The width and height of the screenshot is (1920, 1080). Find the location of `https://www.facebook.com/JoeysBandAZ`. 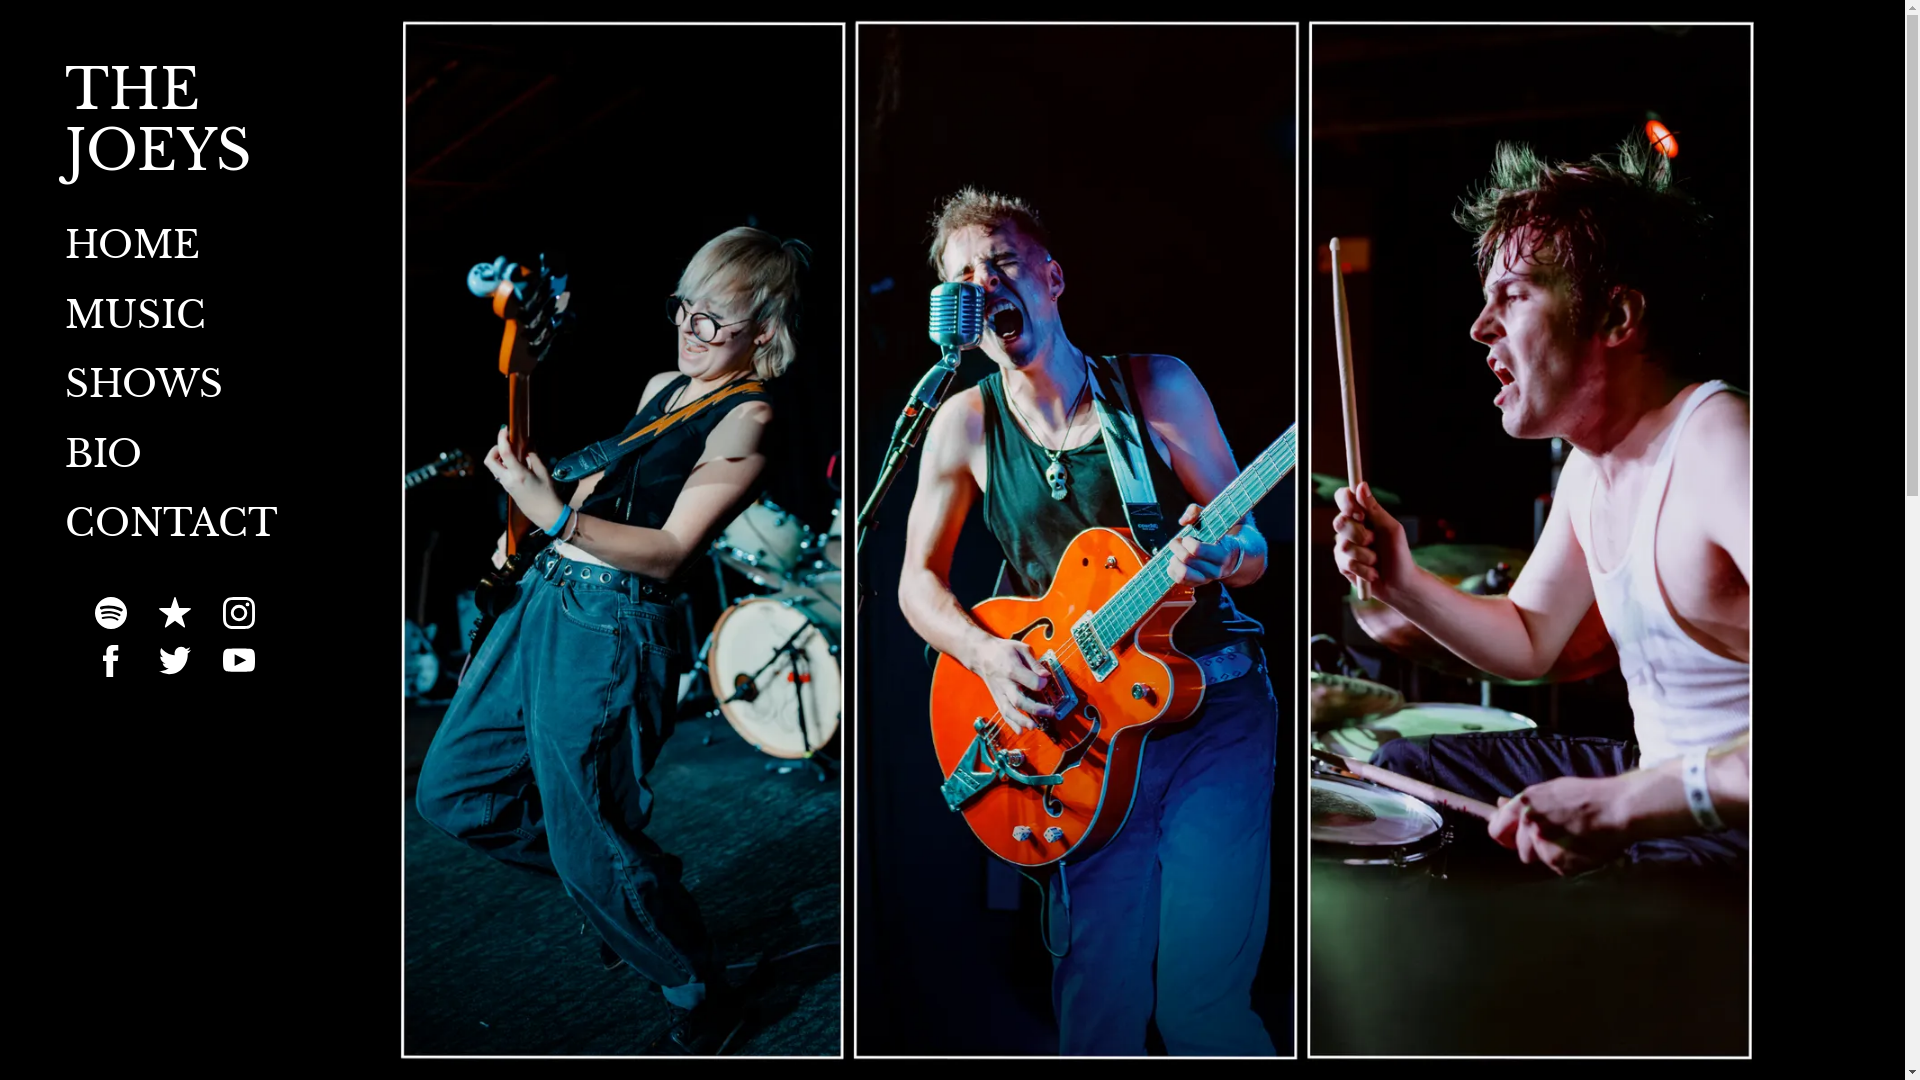

https://www.facebook.com/JoeysBandAZ is located at coordinates (111, 660).